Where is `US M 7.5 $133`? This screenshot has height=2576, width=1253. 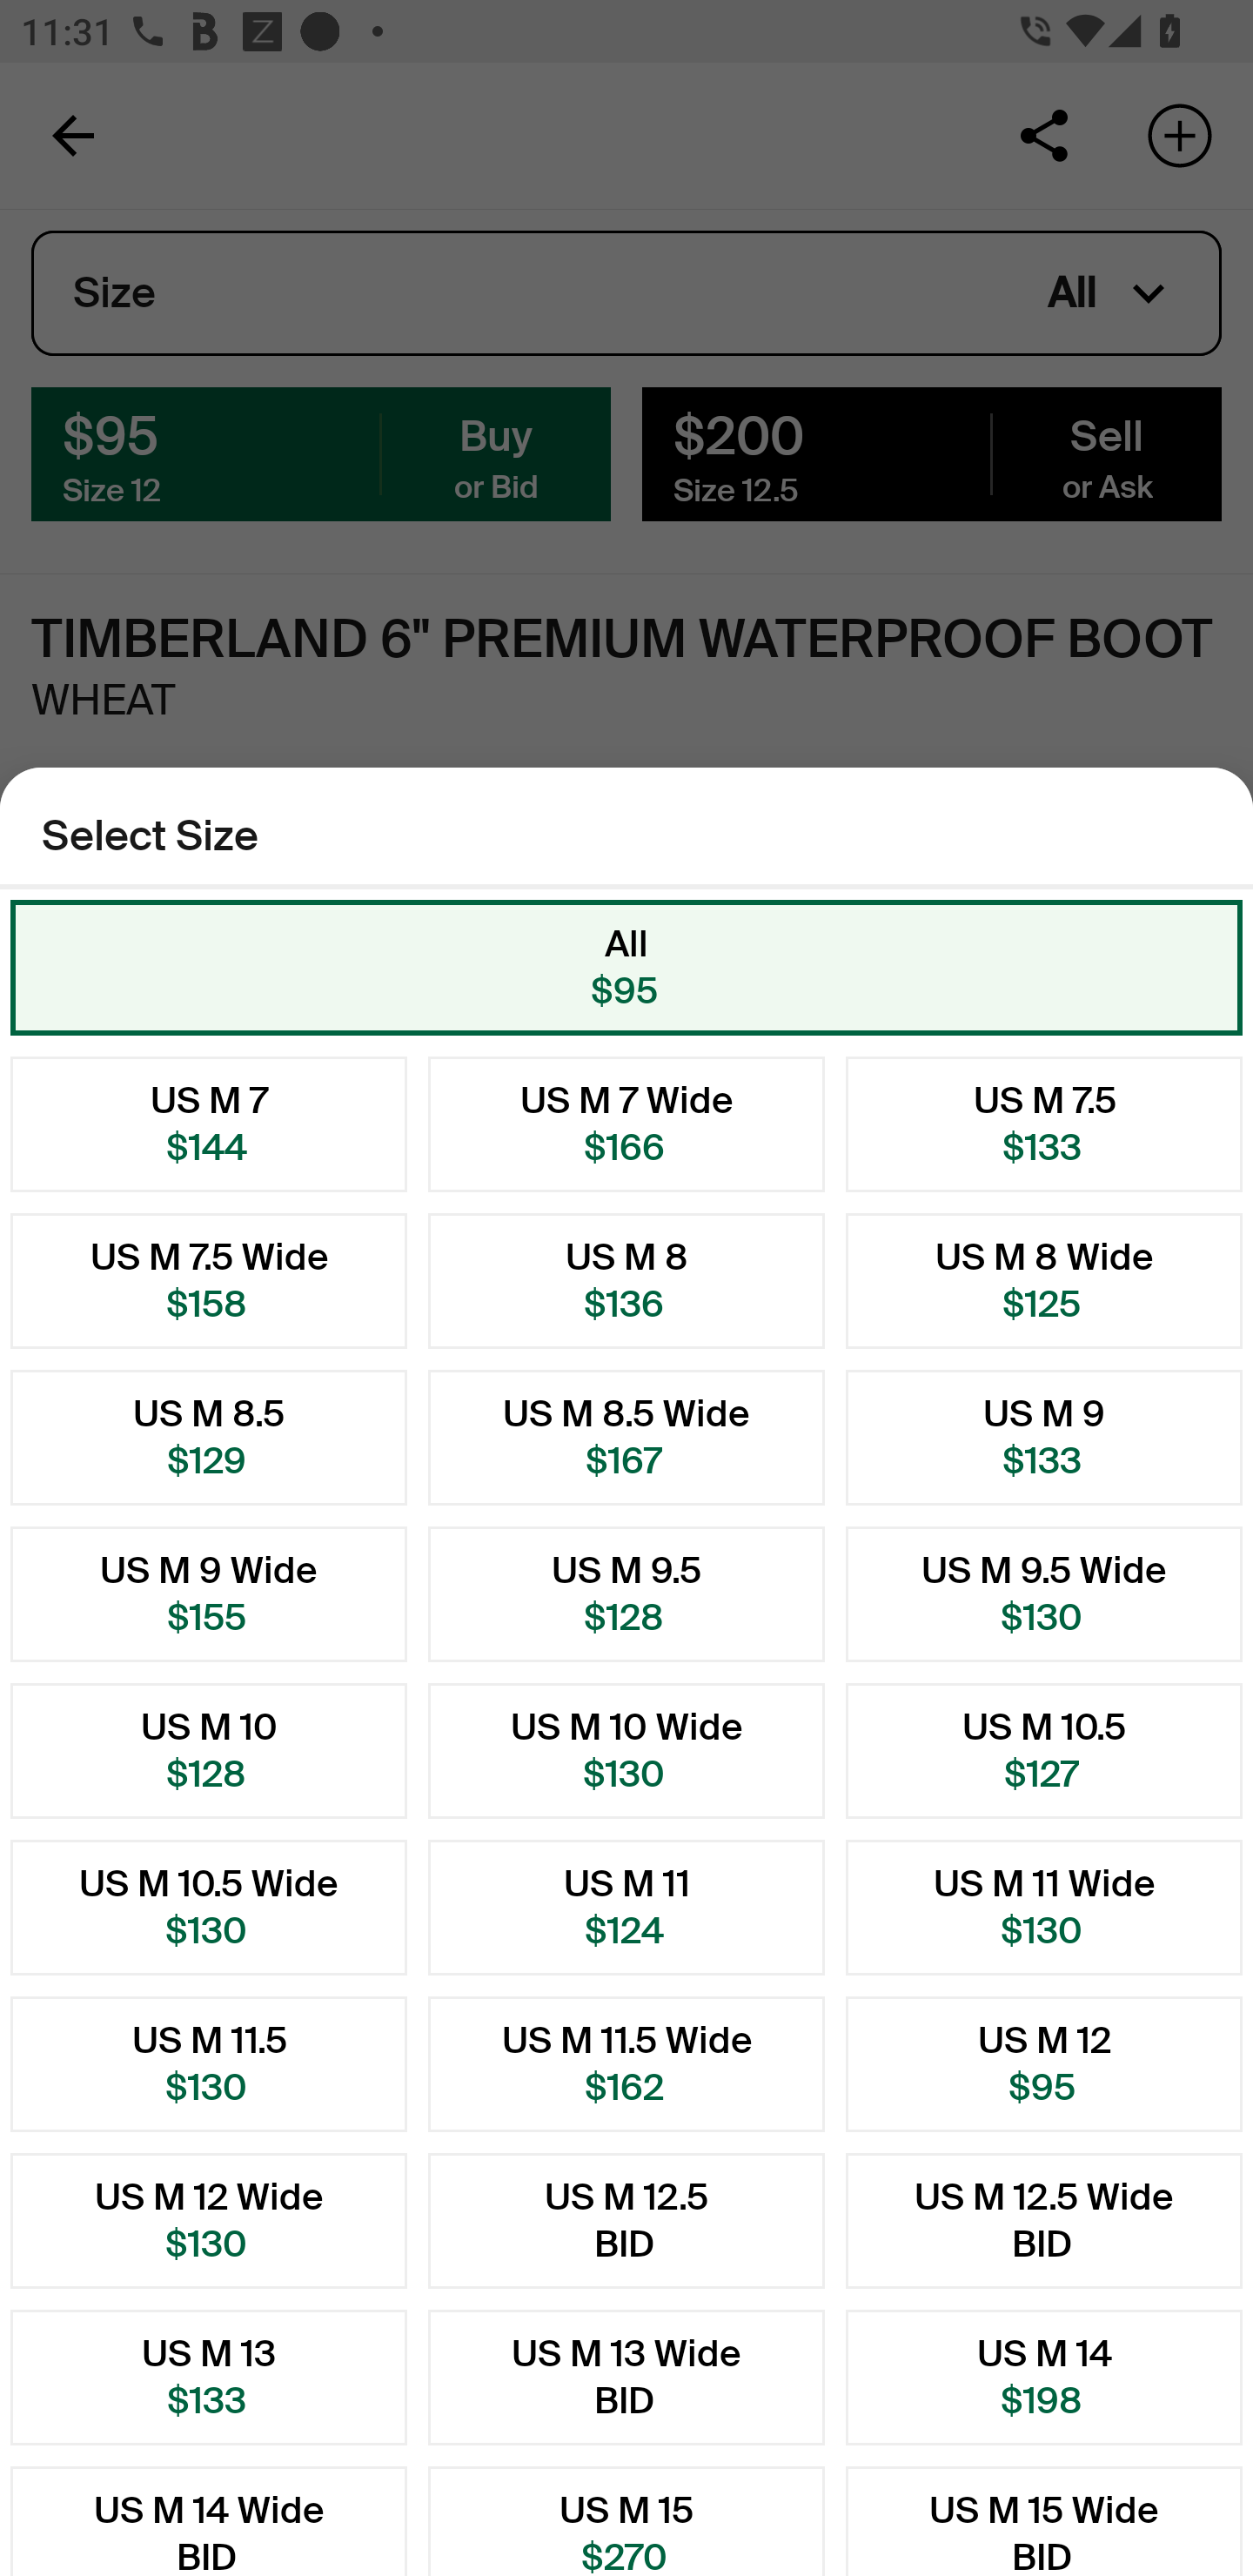
US M 7.5 $133 is located at coordinates (1044, 1124).